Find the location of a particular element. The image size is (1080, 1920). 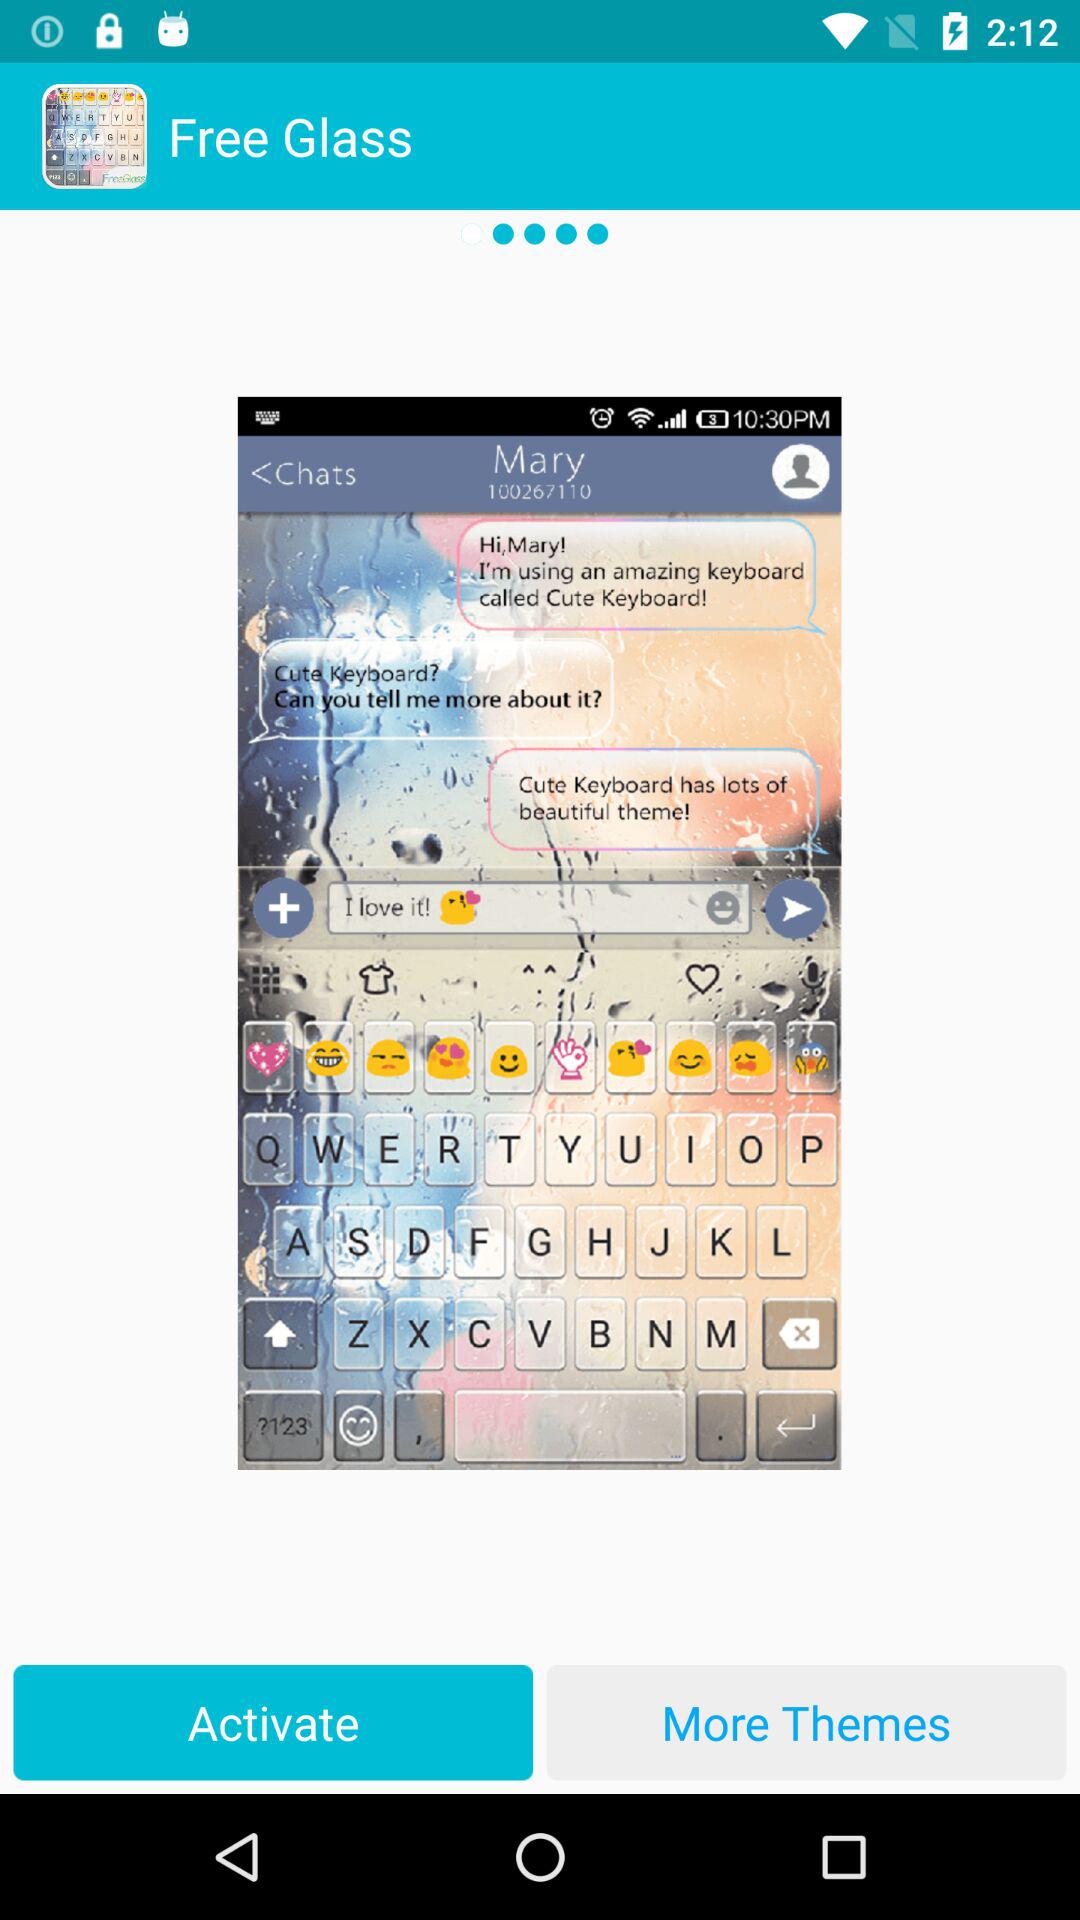

scroll until activate icon is located at coordinates (273, 1722).